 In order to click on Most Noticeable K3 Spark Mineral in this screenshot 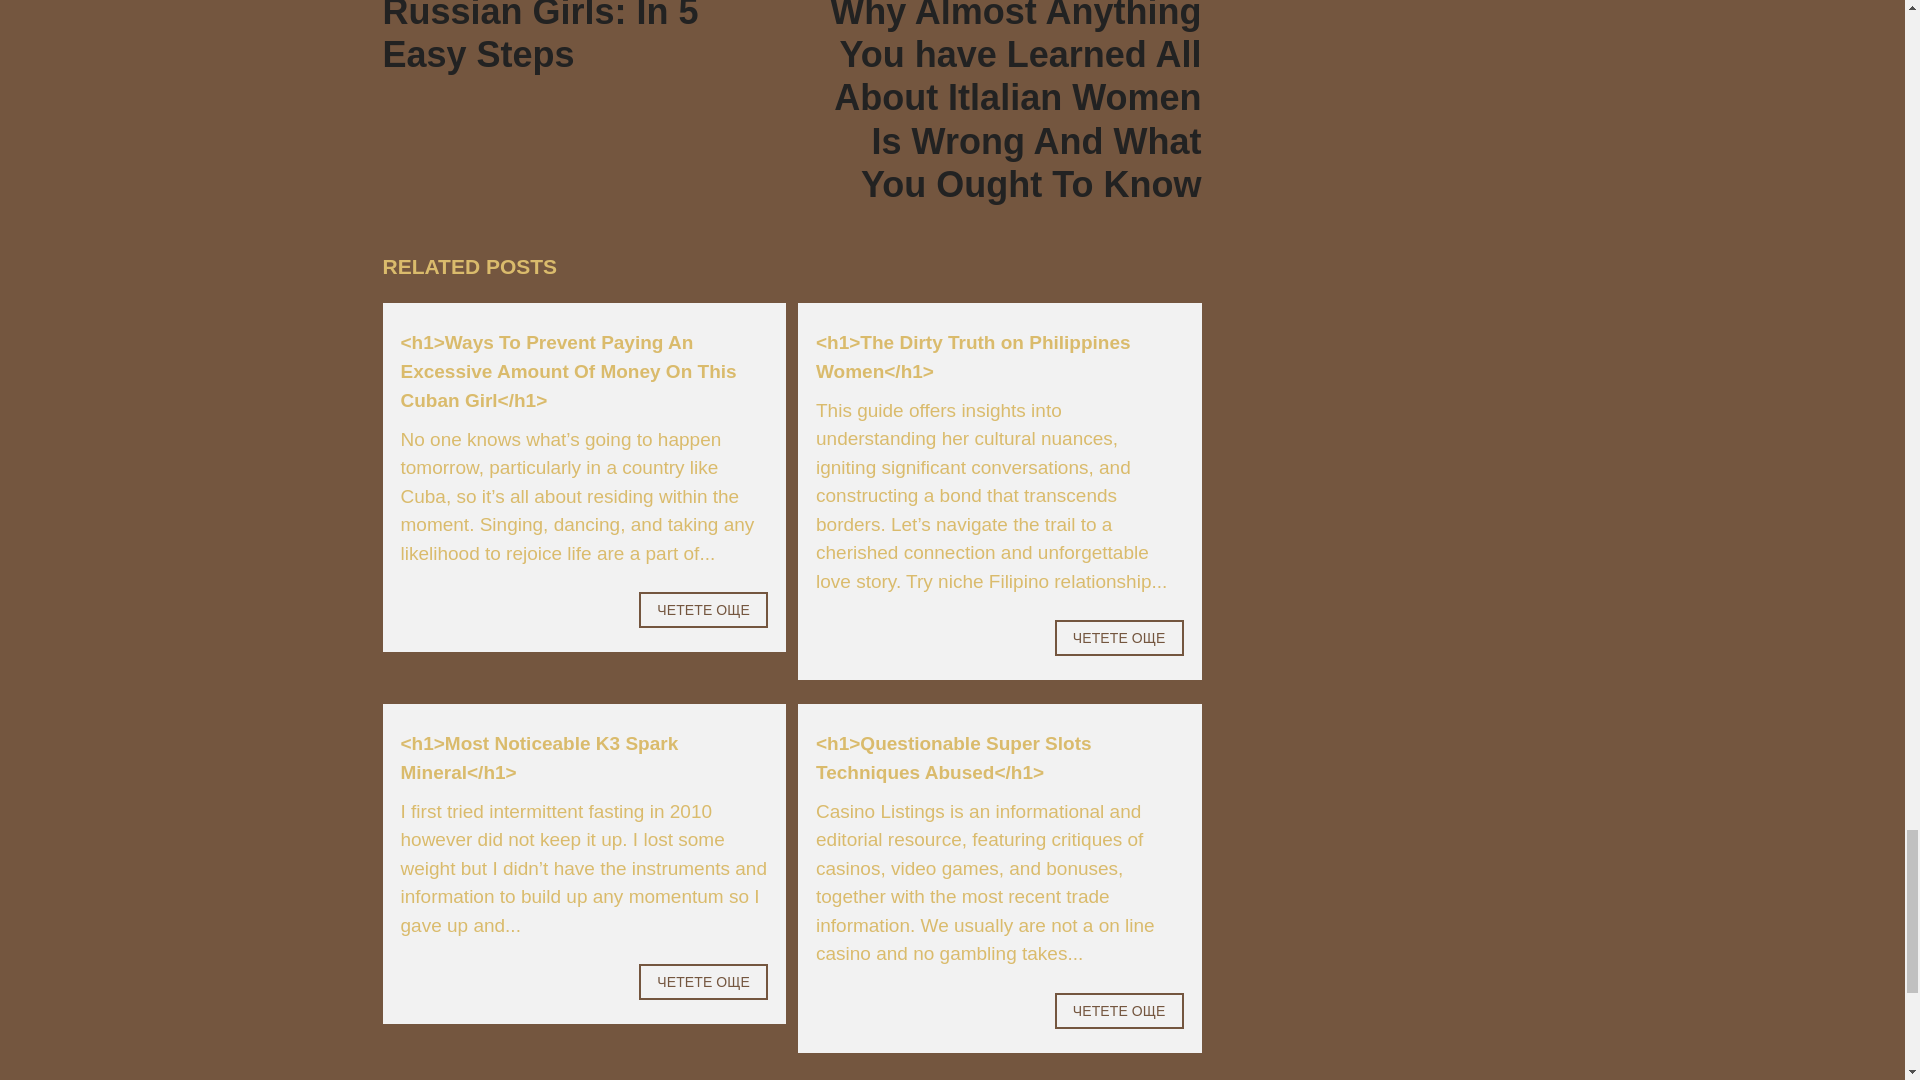, I will do `click(954, 758)`.